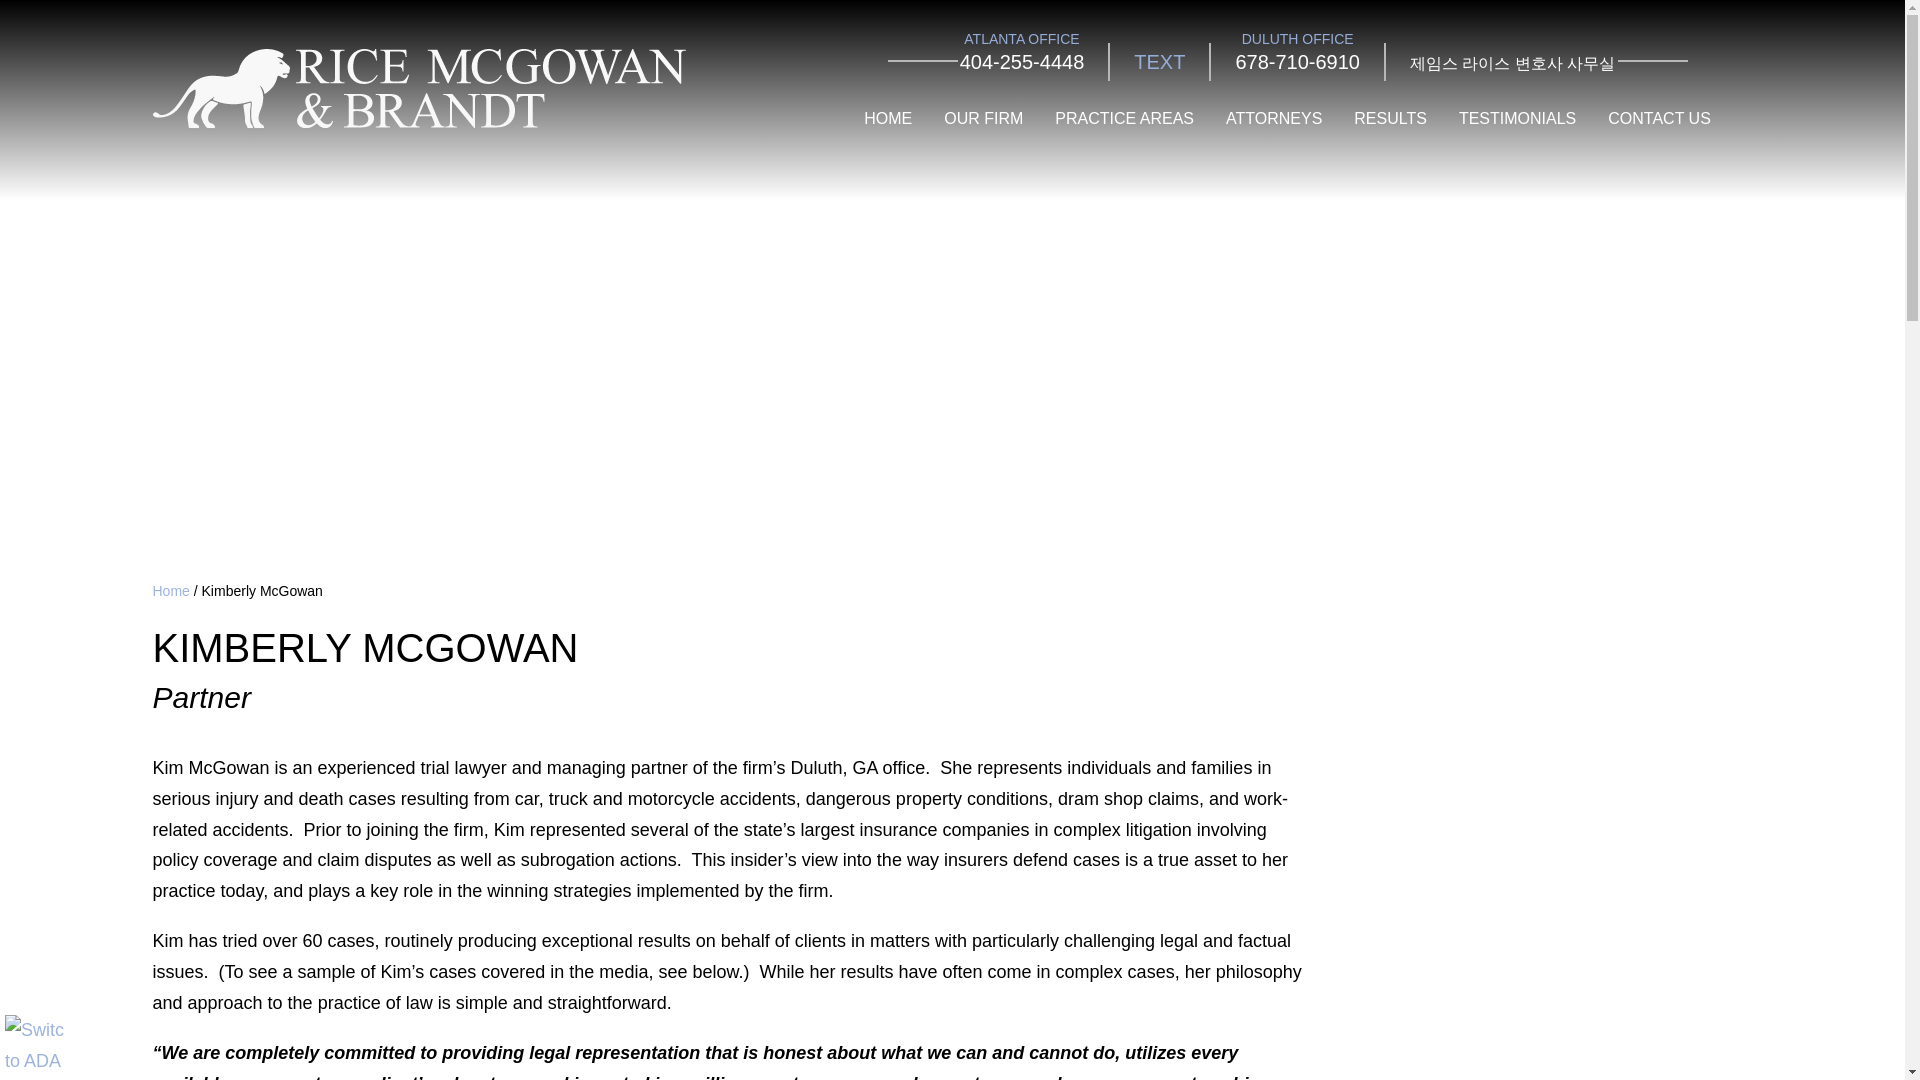  Describe the element at coordinates (984, 120) in the screenshot. I see `OUR FIRM` at that location.